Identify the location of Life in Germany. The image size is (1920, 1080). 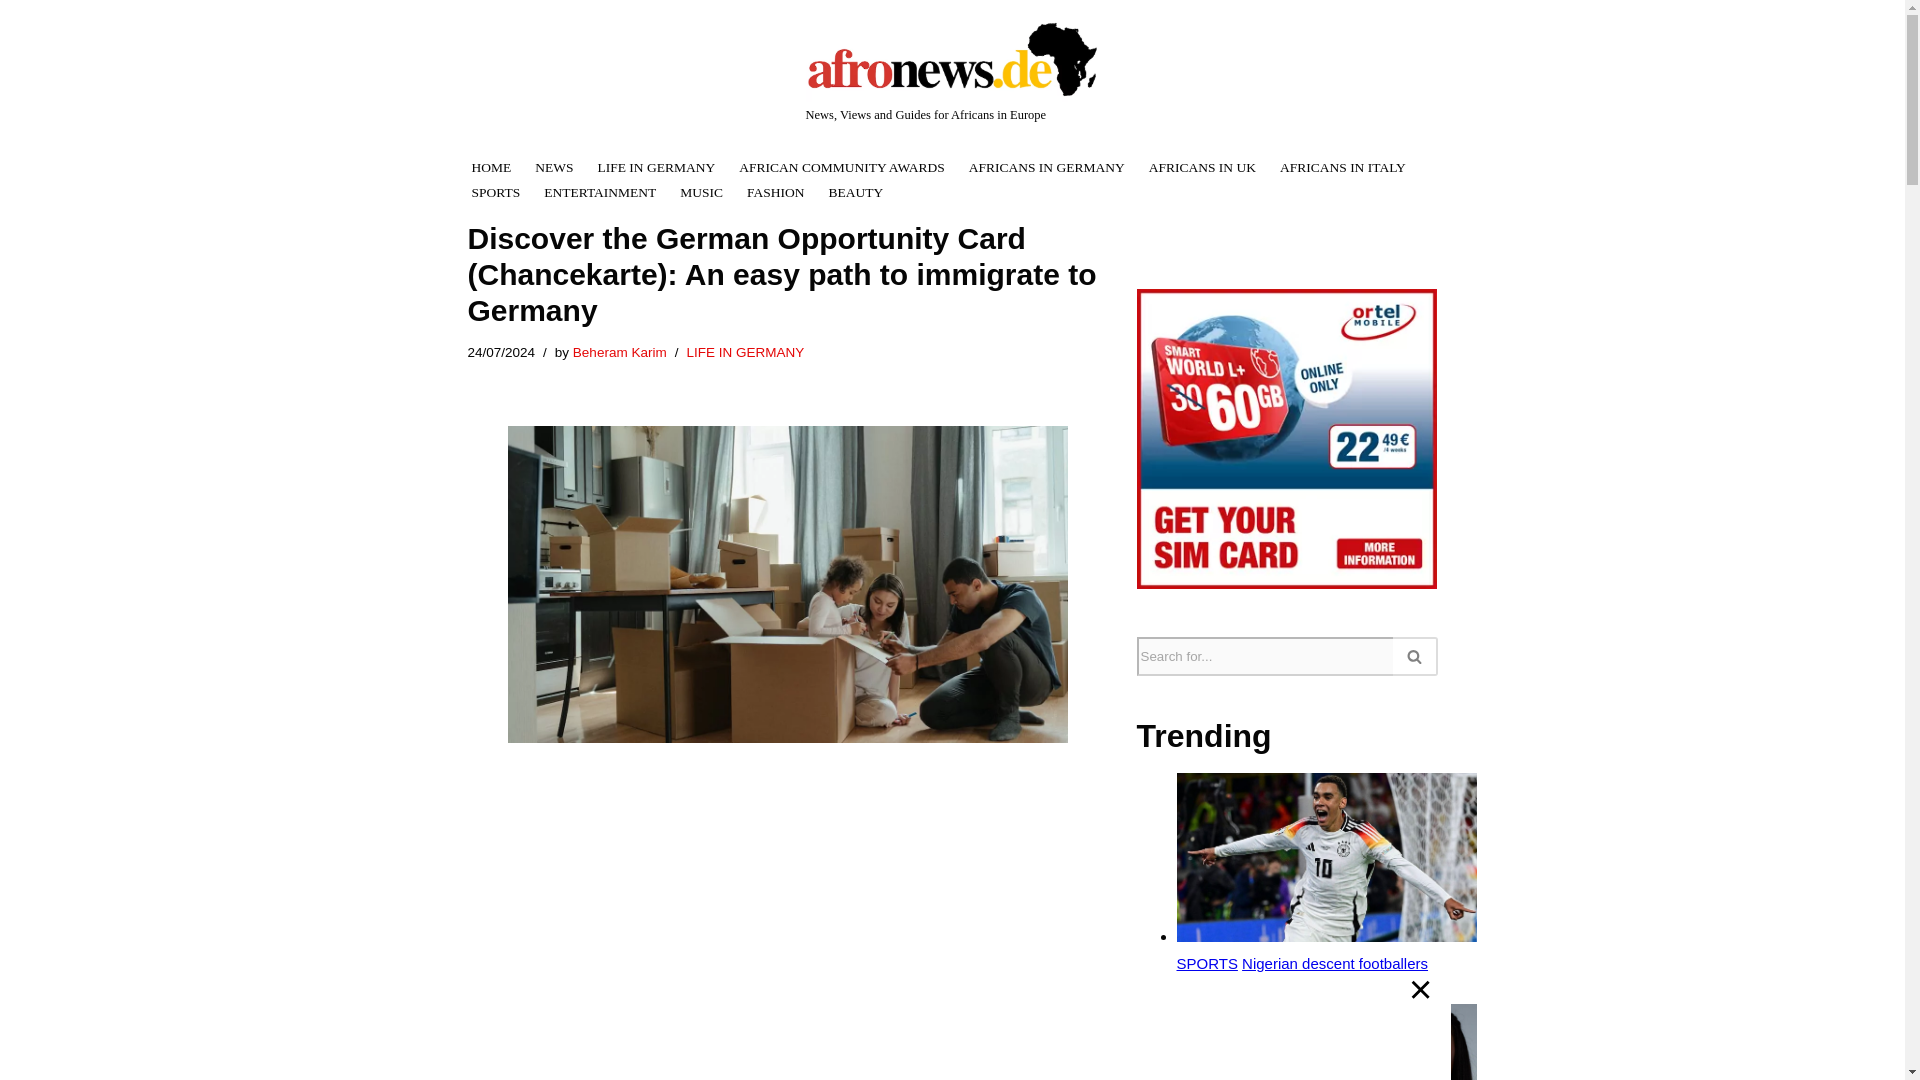
(524, 1067).